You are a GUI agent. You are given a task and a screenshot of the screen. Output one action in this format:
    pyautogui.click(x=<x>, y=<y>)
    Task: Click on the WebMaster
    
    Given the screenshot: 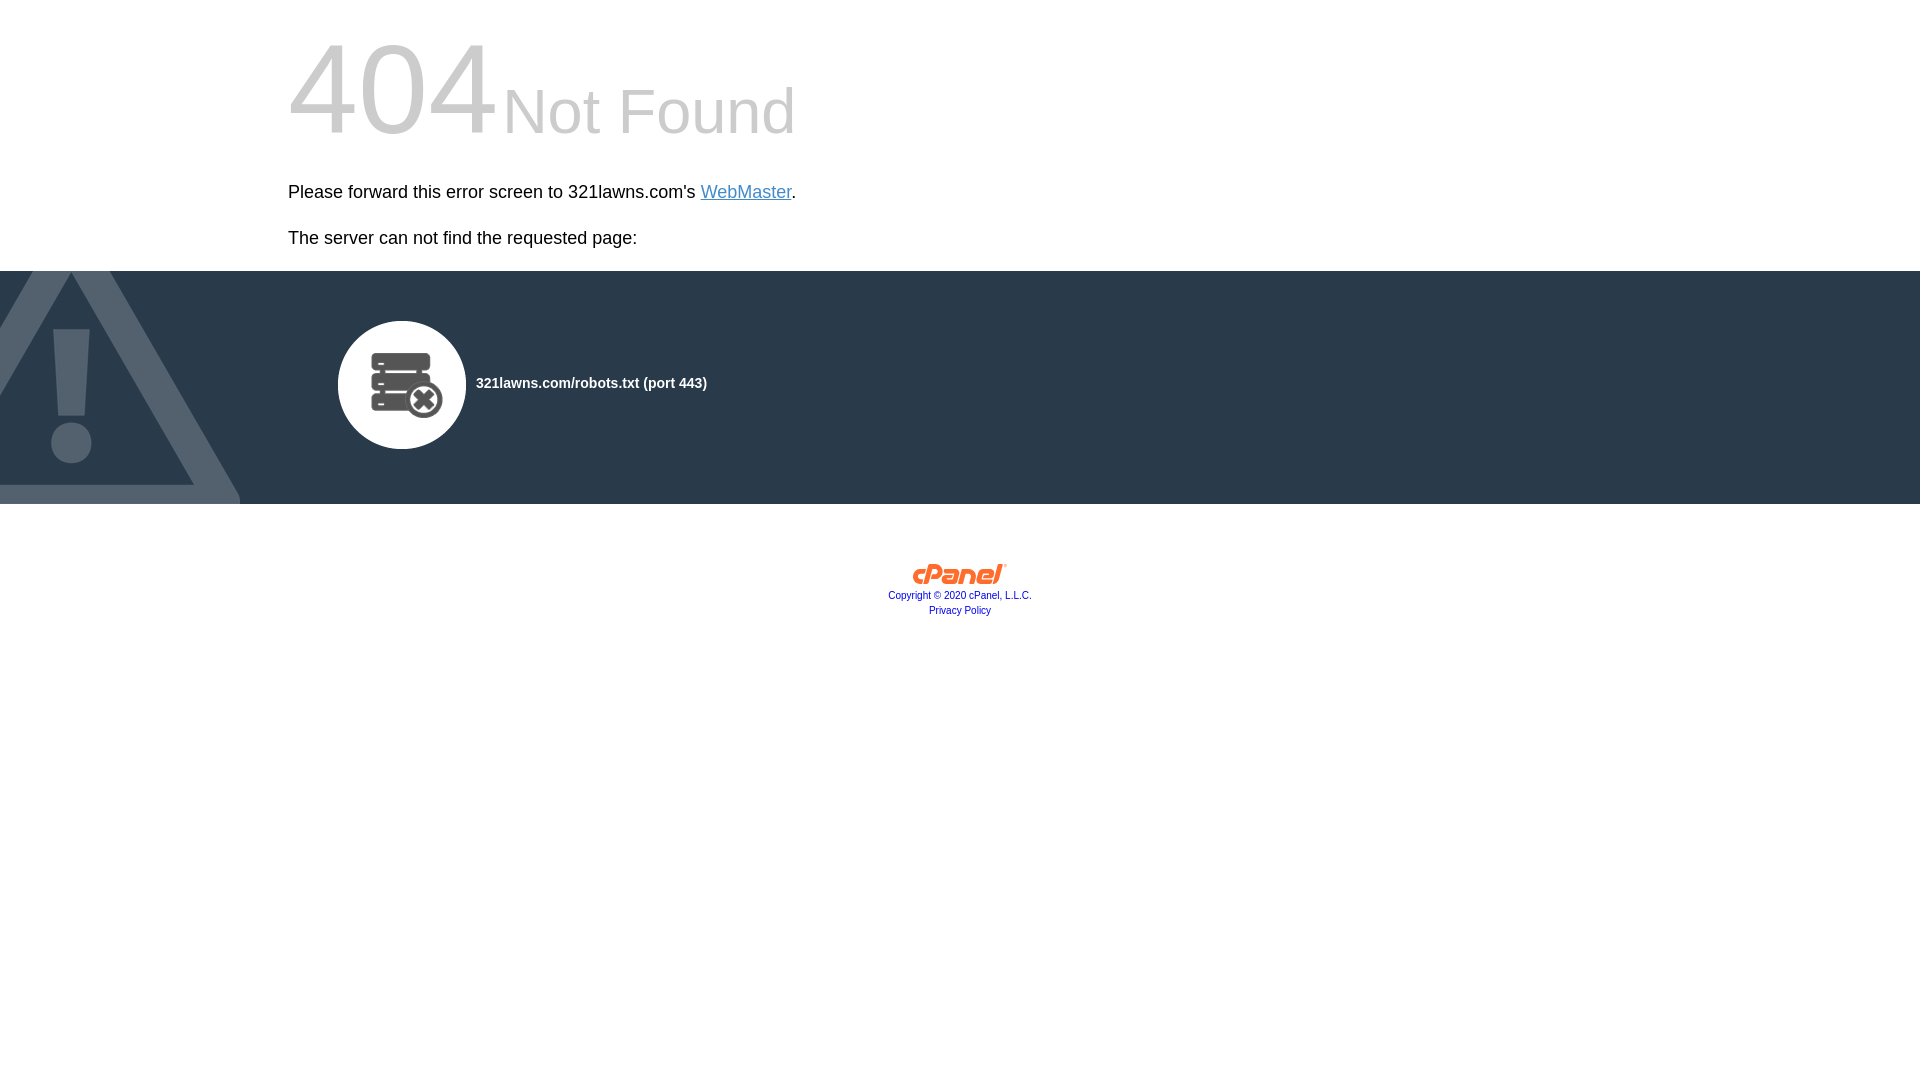 What is the action you would take?
    pyautogui.click(x=746, y=192)
    